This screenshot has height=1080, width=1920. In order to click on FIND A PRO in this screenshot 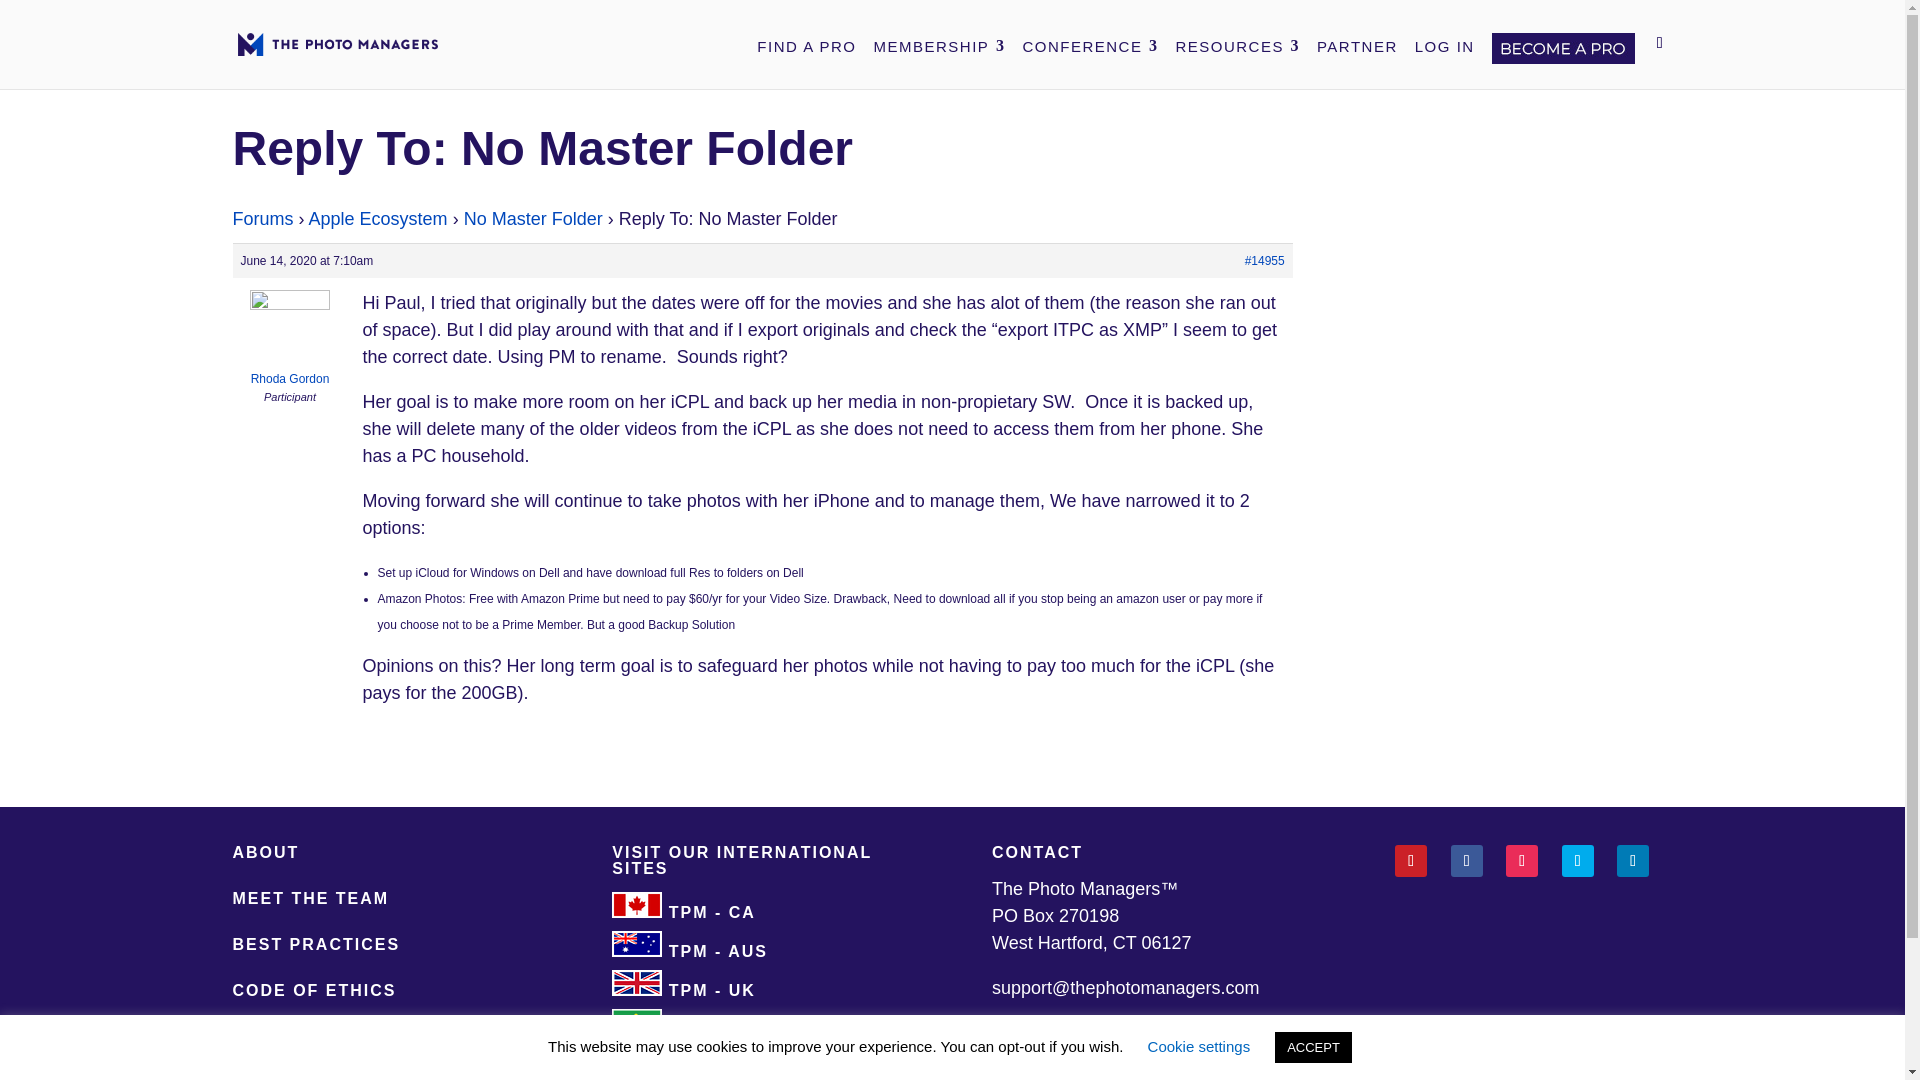, I will do `click(806, 46)`.